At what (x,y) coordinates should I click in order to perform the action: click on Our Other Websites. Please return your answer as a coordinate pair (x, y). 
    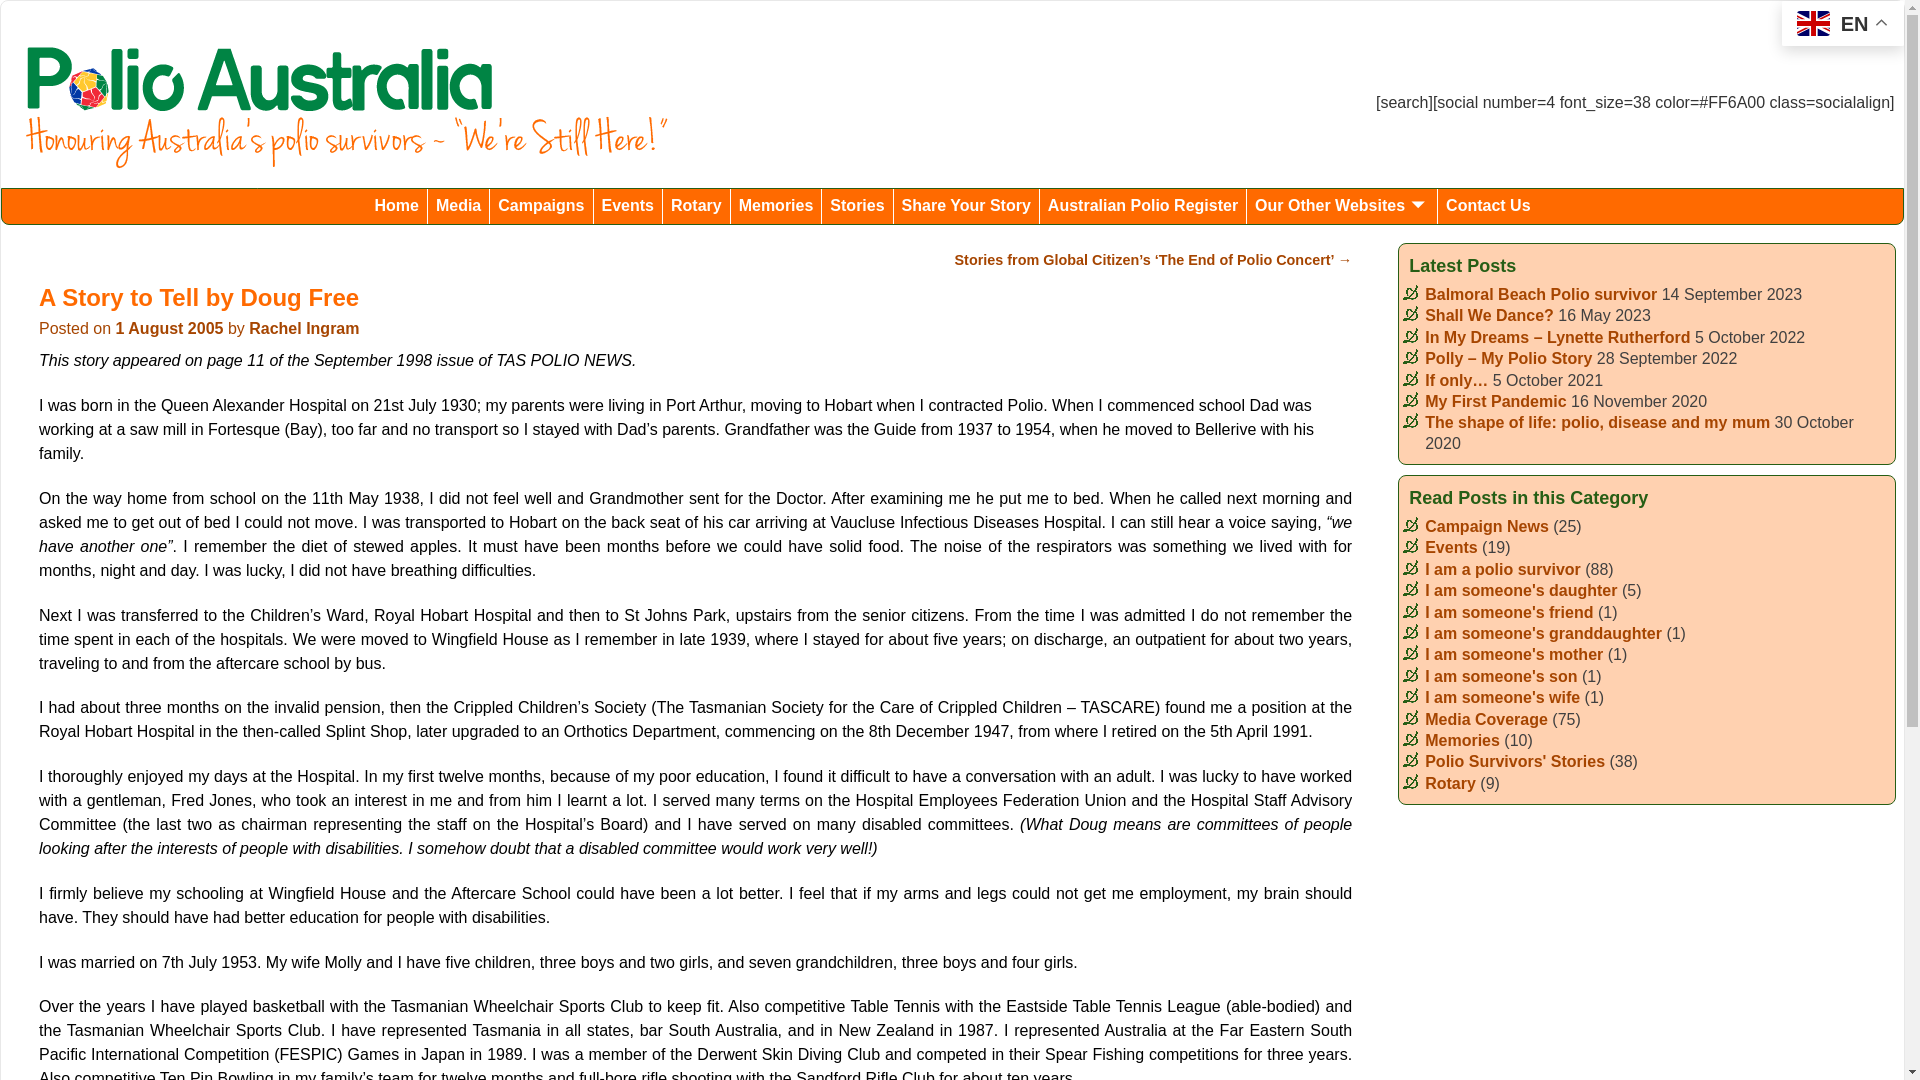
    Looking at the image, I should click on (1342, 206).